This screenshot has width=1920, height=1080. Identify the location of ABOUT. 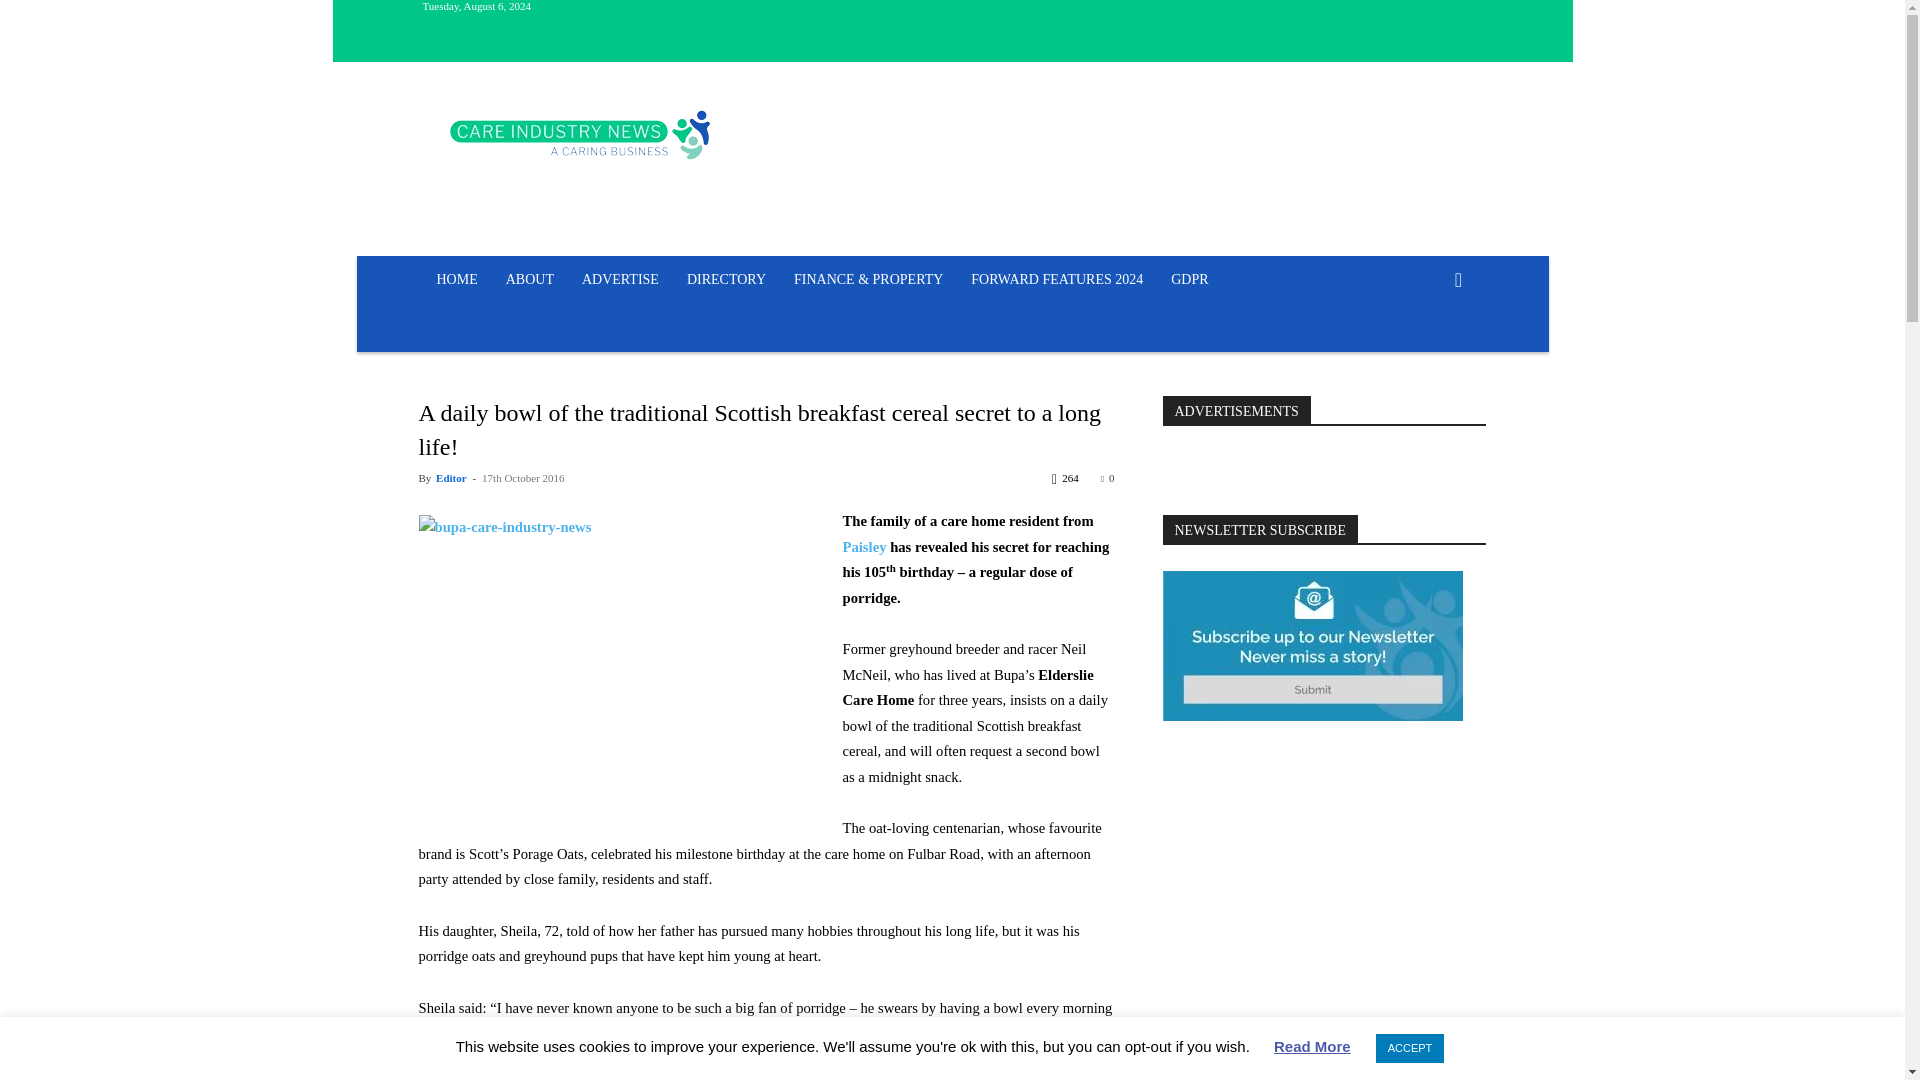
(530, 279).